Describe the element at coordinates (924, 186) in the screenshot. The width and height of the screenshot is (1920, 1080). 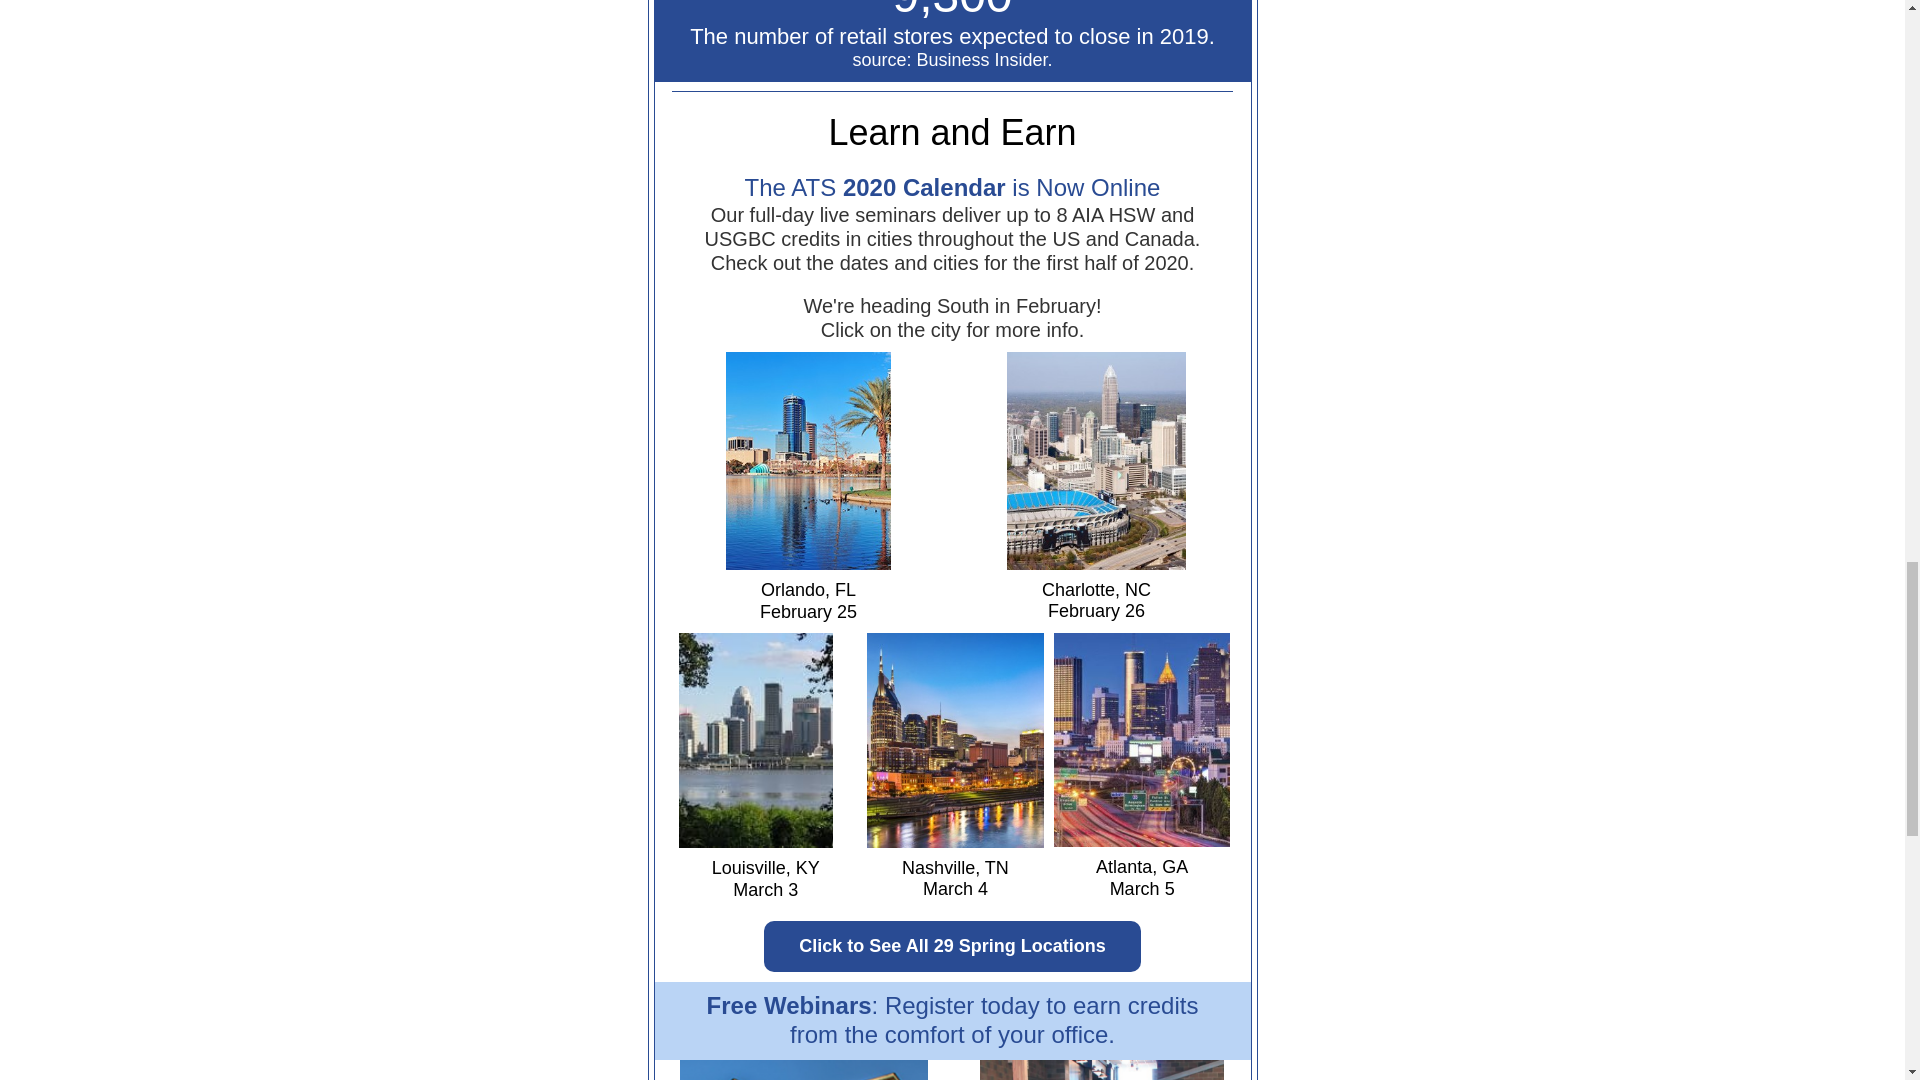
I see `2020 Calendar` at that location.